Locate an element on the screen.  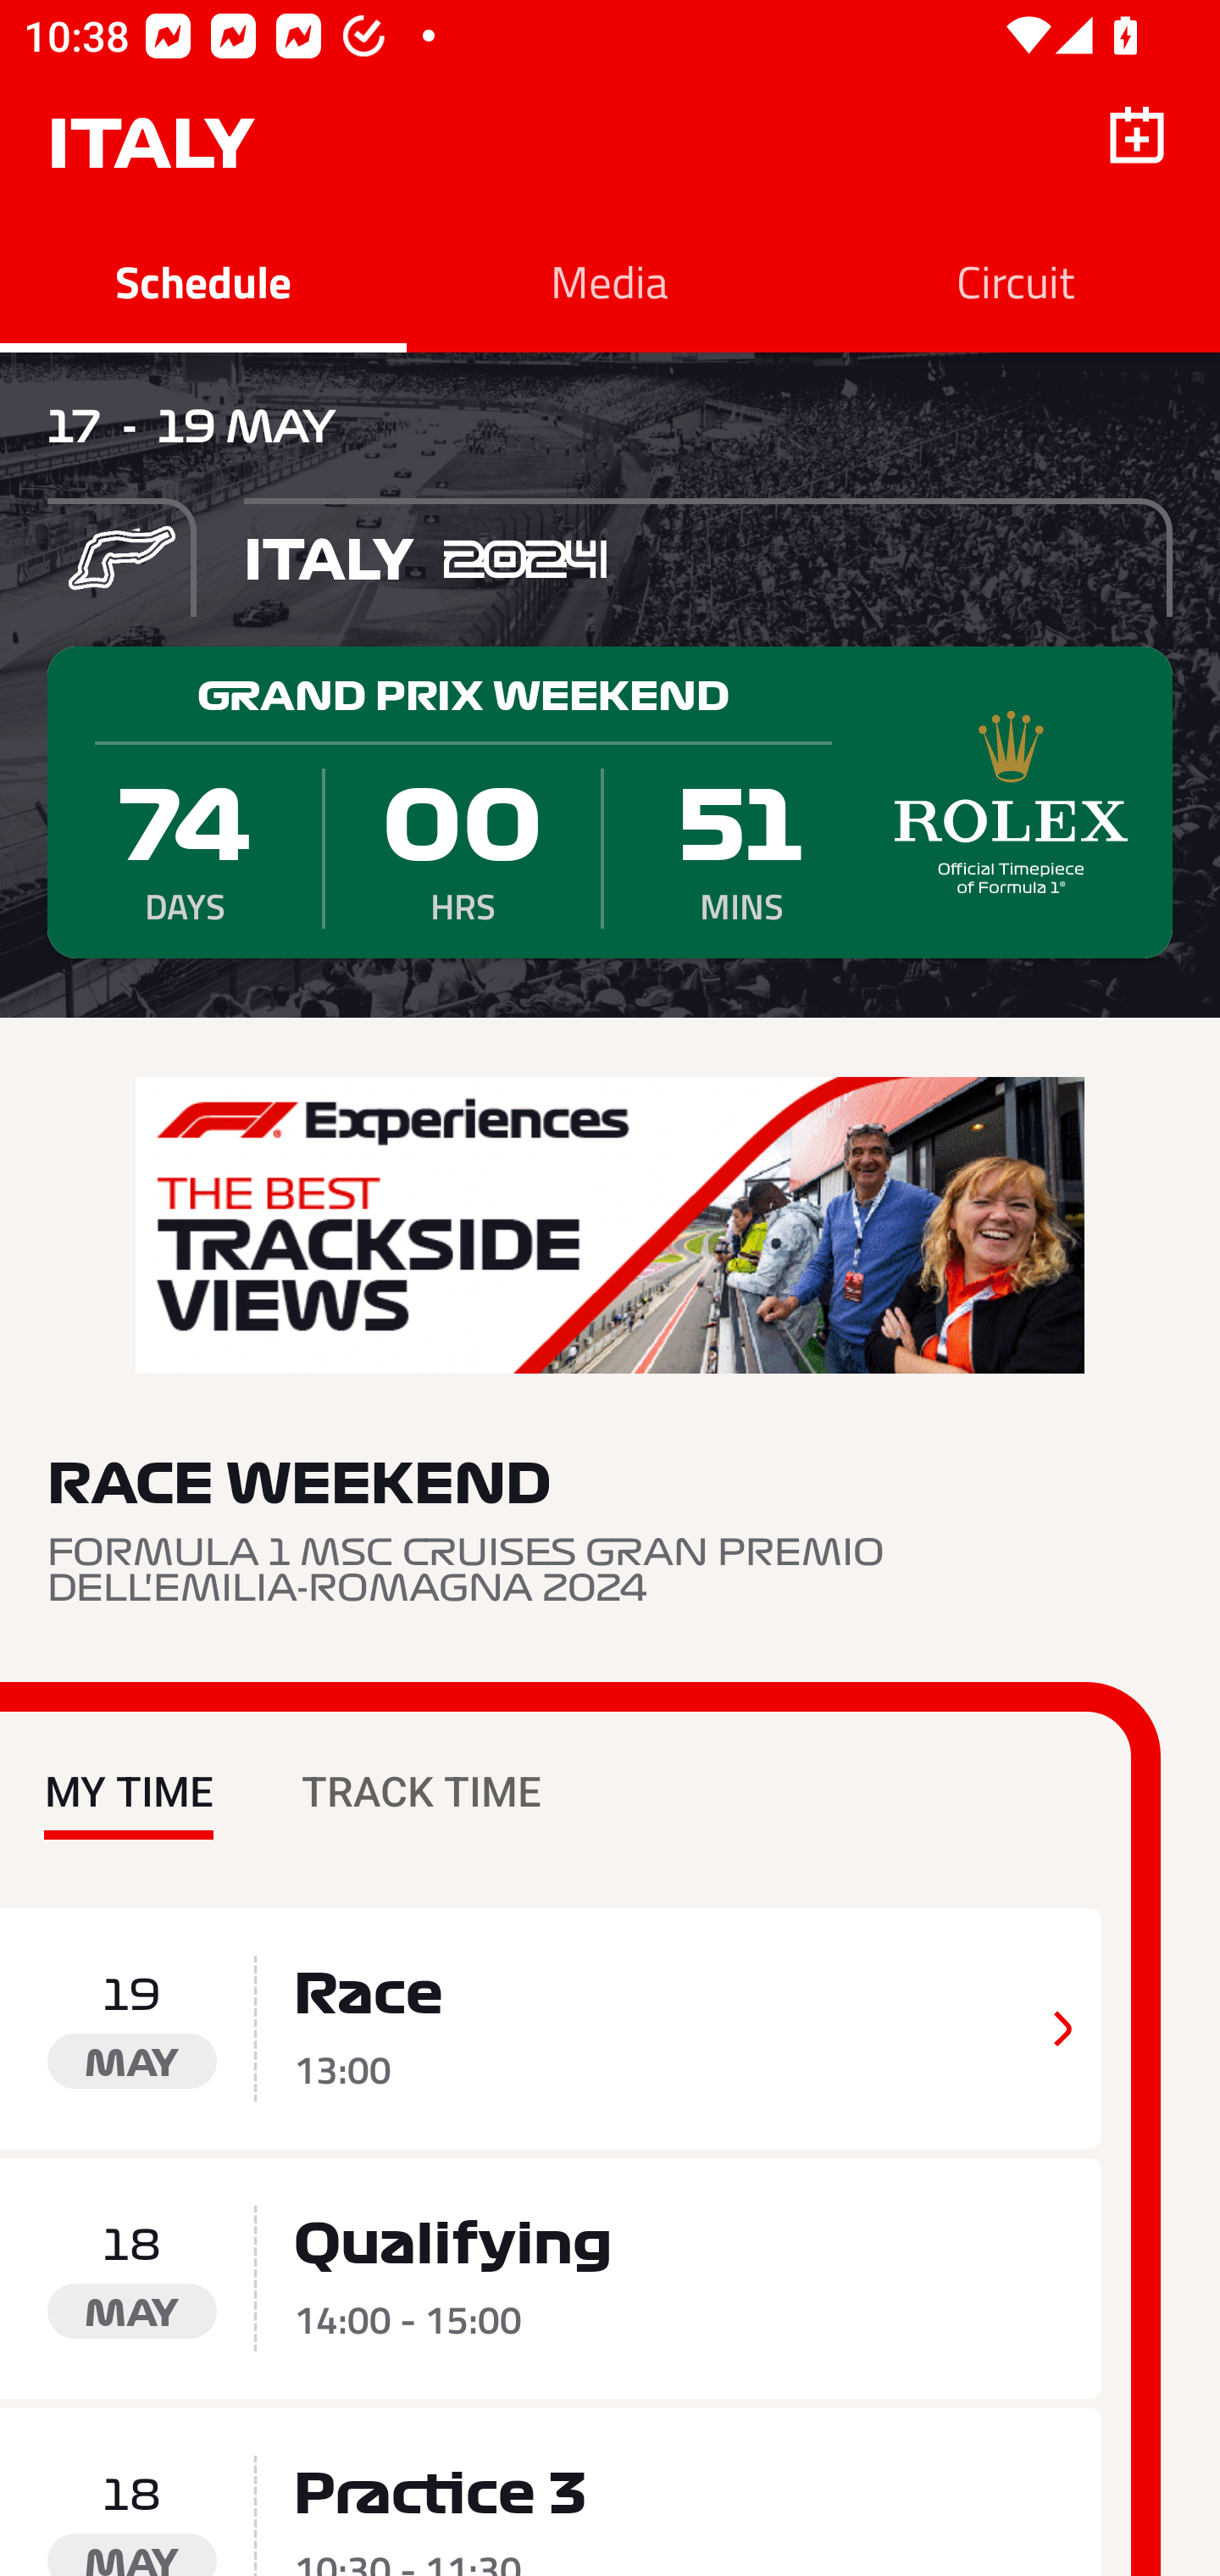
Circuit is located at coordinates (1017, 281).